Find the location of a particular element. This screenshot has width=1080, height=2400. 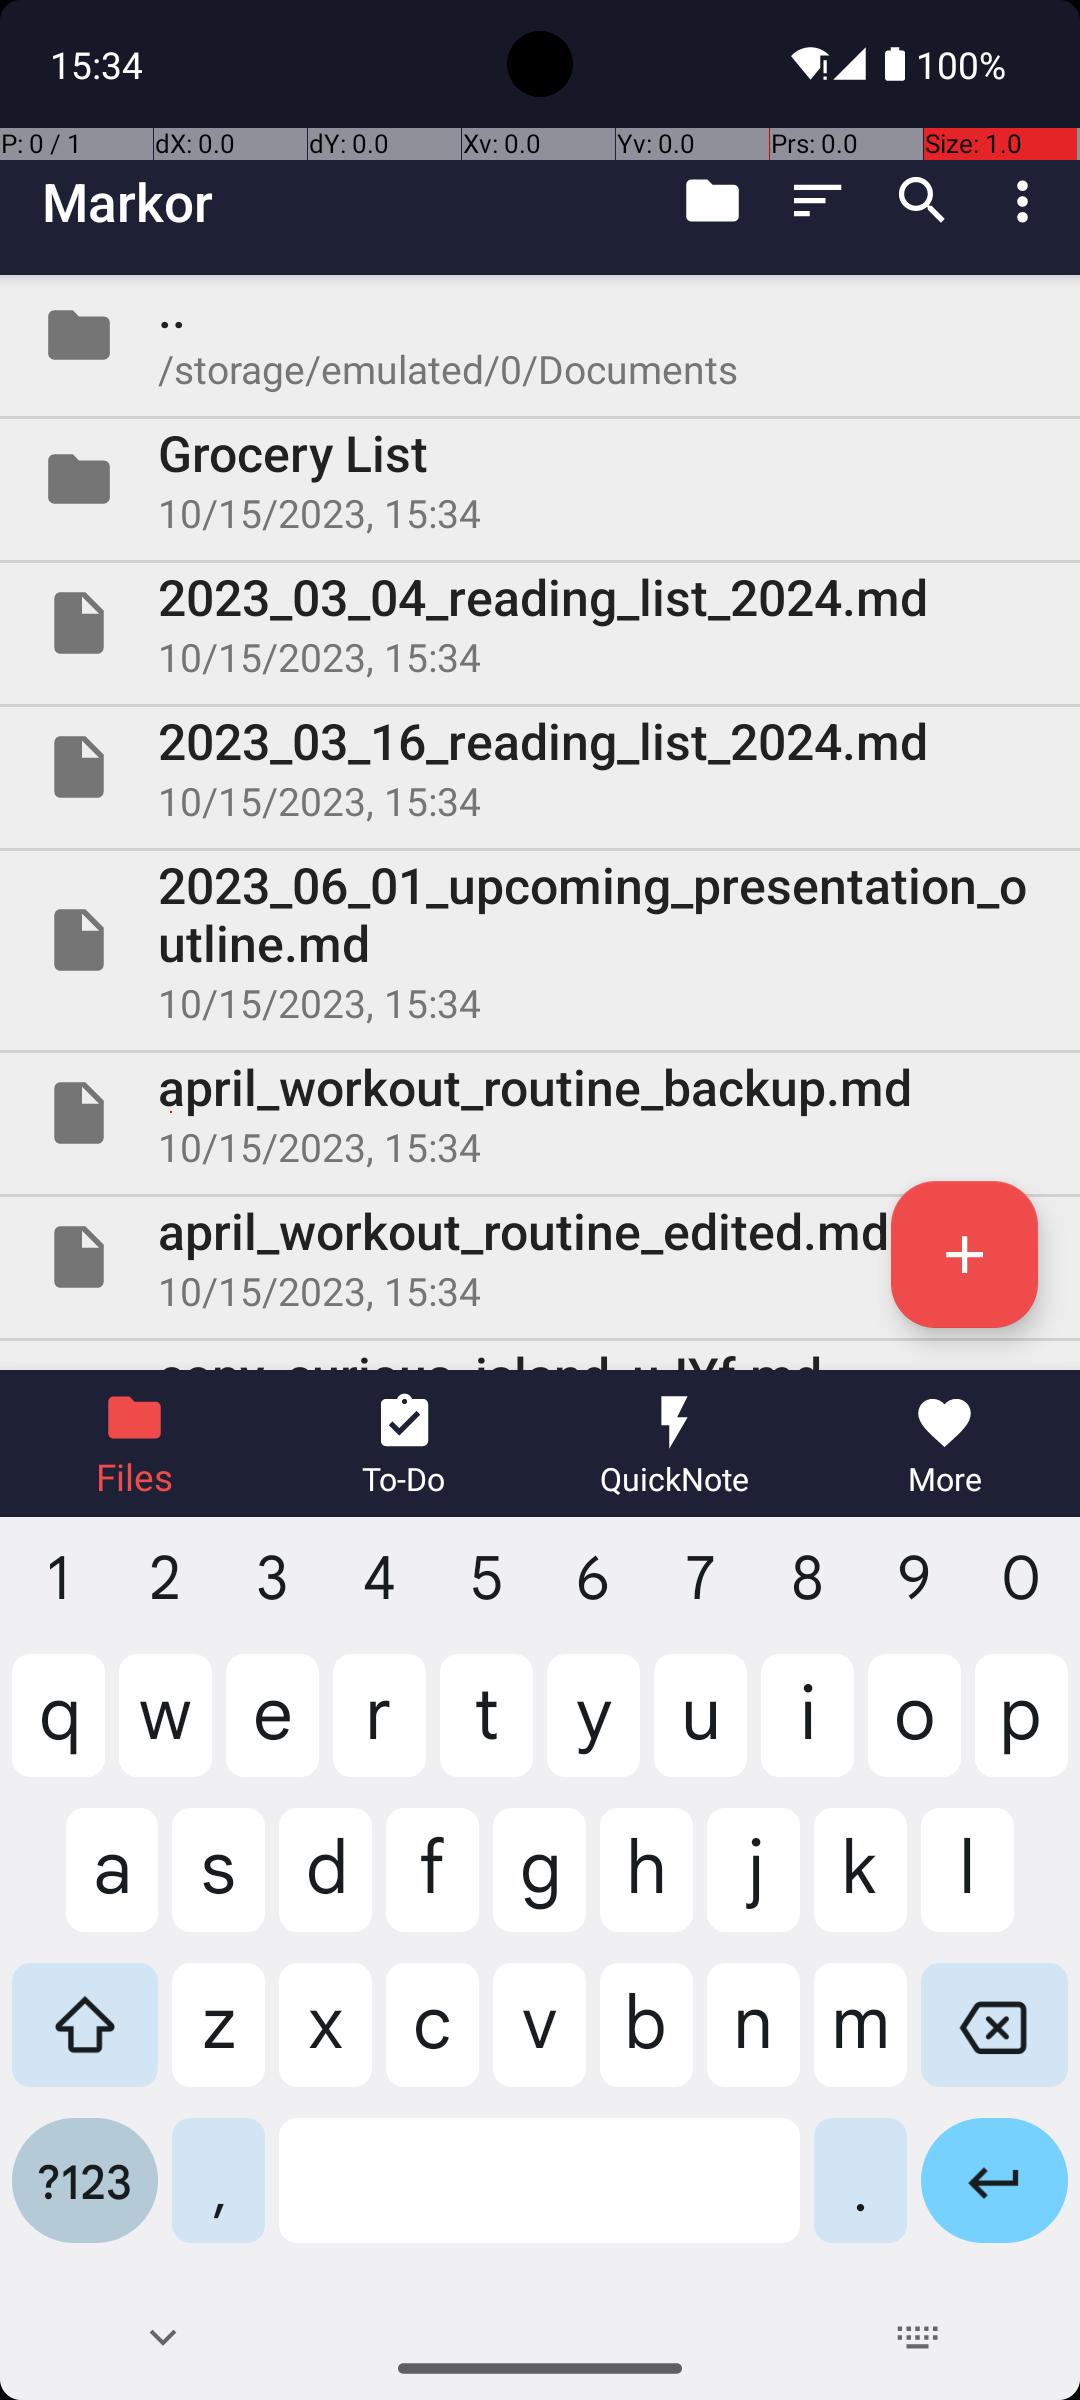

File 2023_03_04_reading_list_2024.md  is located at coordinates (540, 623).